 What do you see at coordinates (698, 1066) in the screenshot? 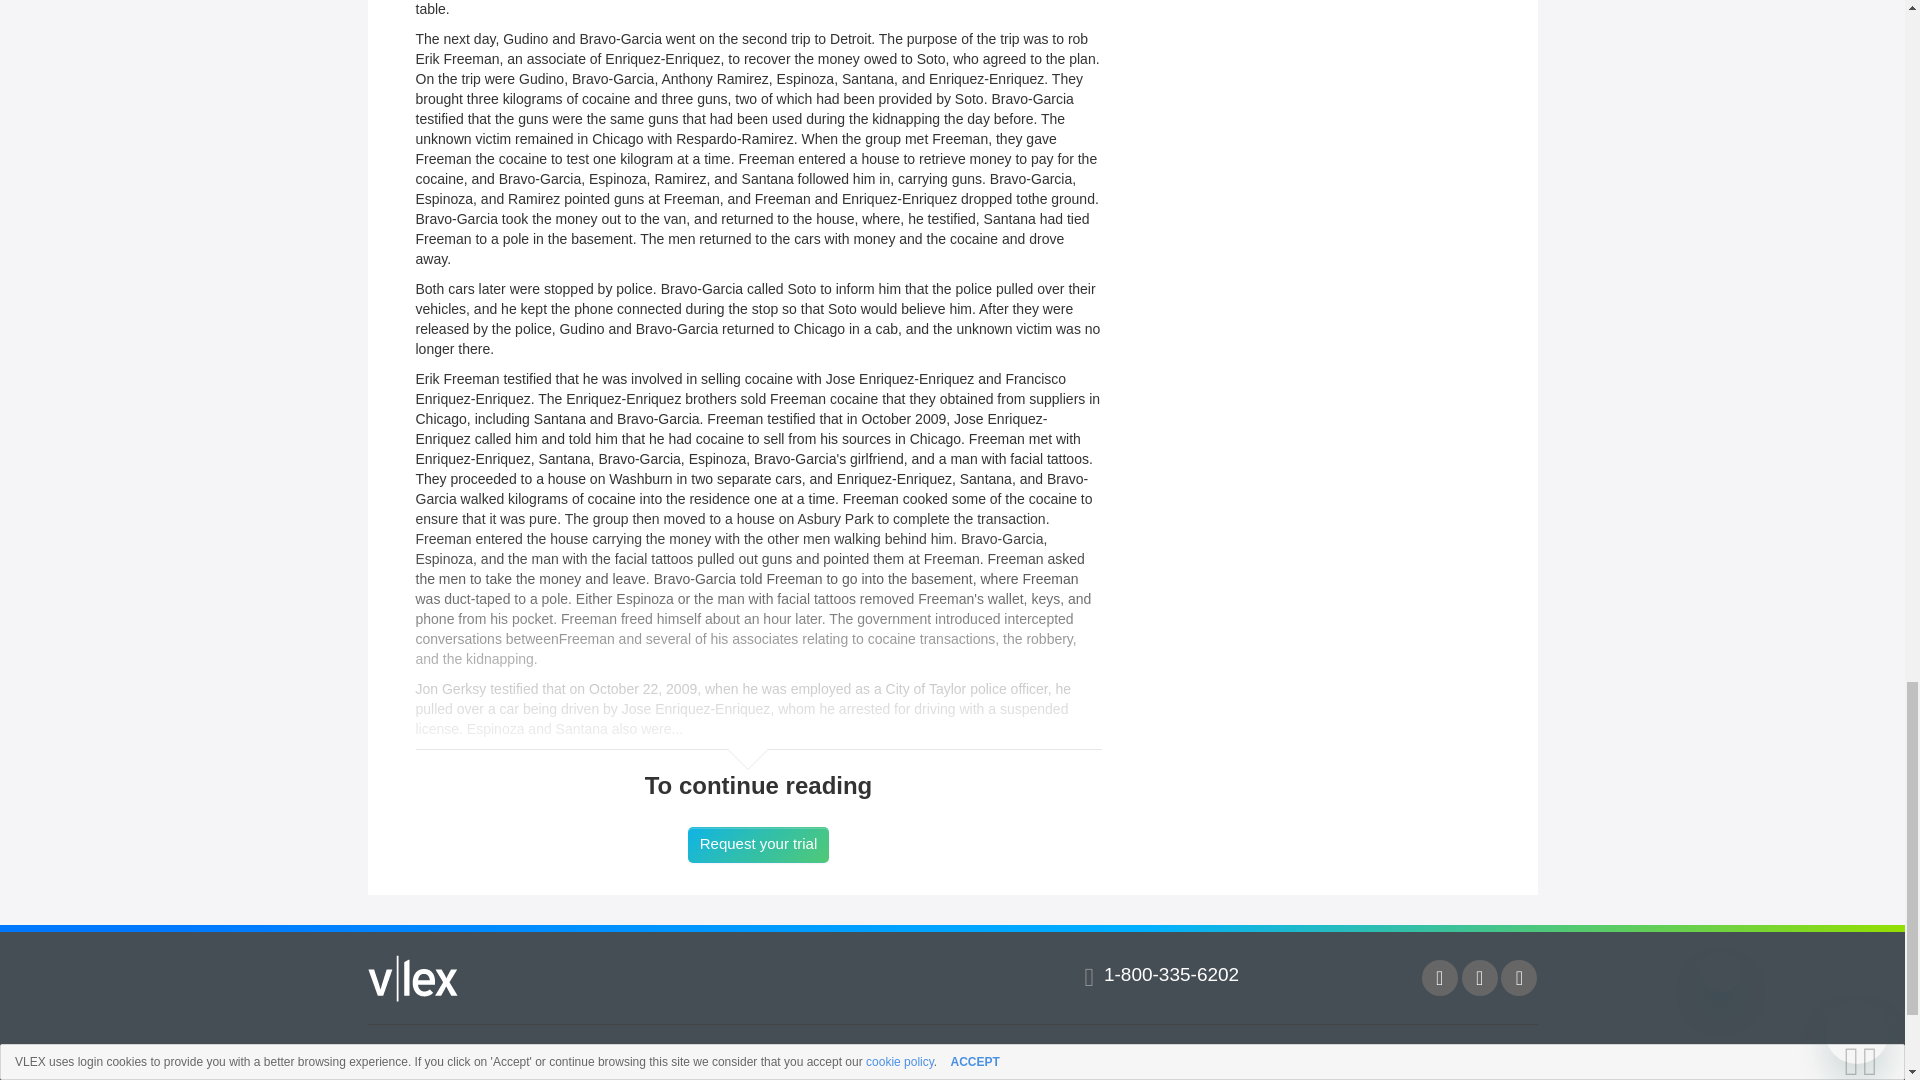
I see `Case Law` at bounding box center [698, 1066].